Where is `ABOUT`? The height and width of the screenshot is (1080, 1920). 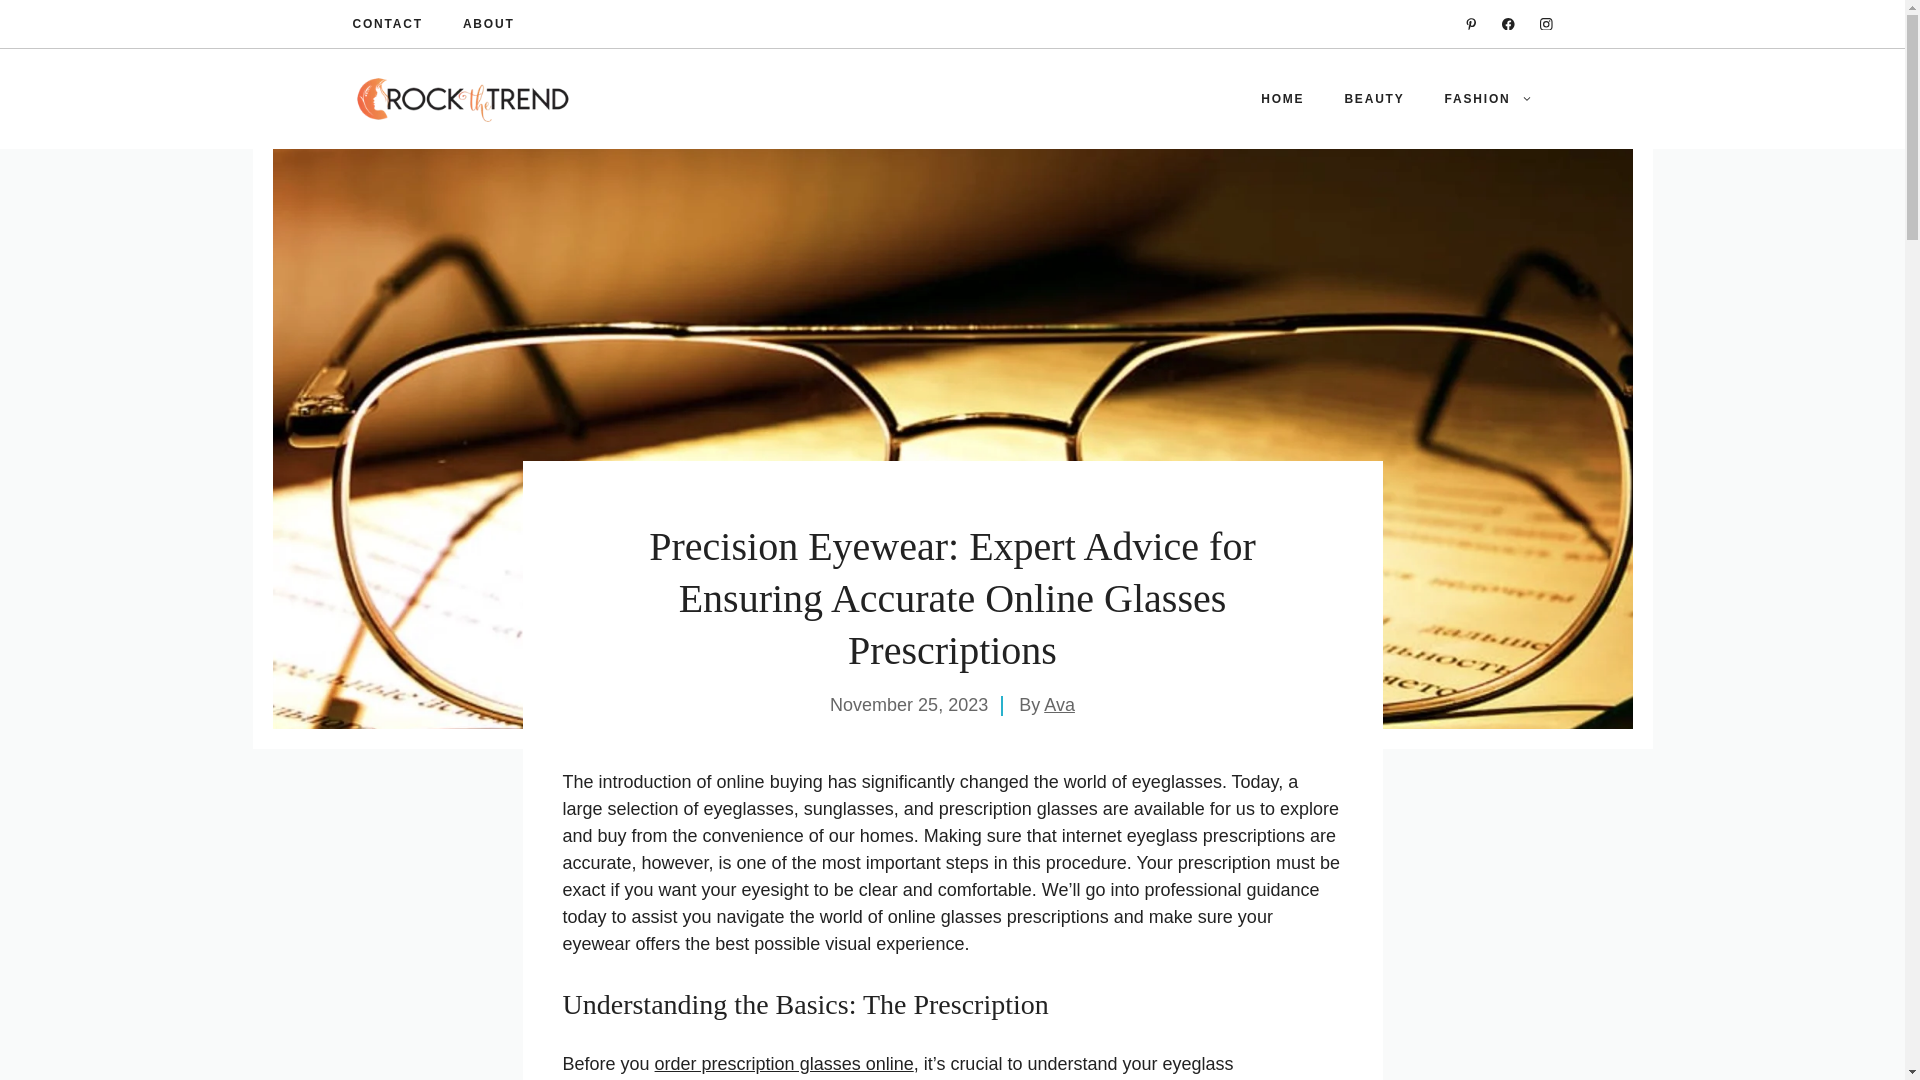
ABOUT is located at coordinates (488, 24).